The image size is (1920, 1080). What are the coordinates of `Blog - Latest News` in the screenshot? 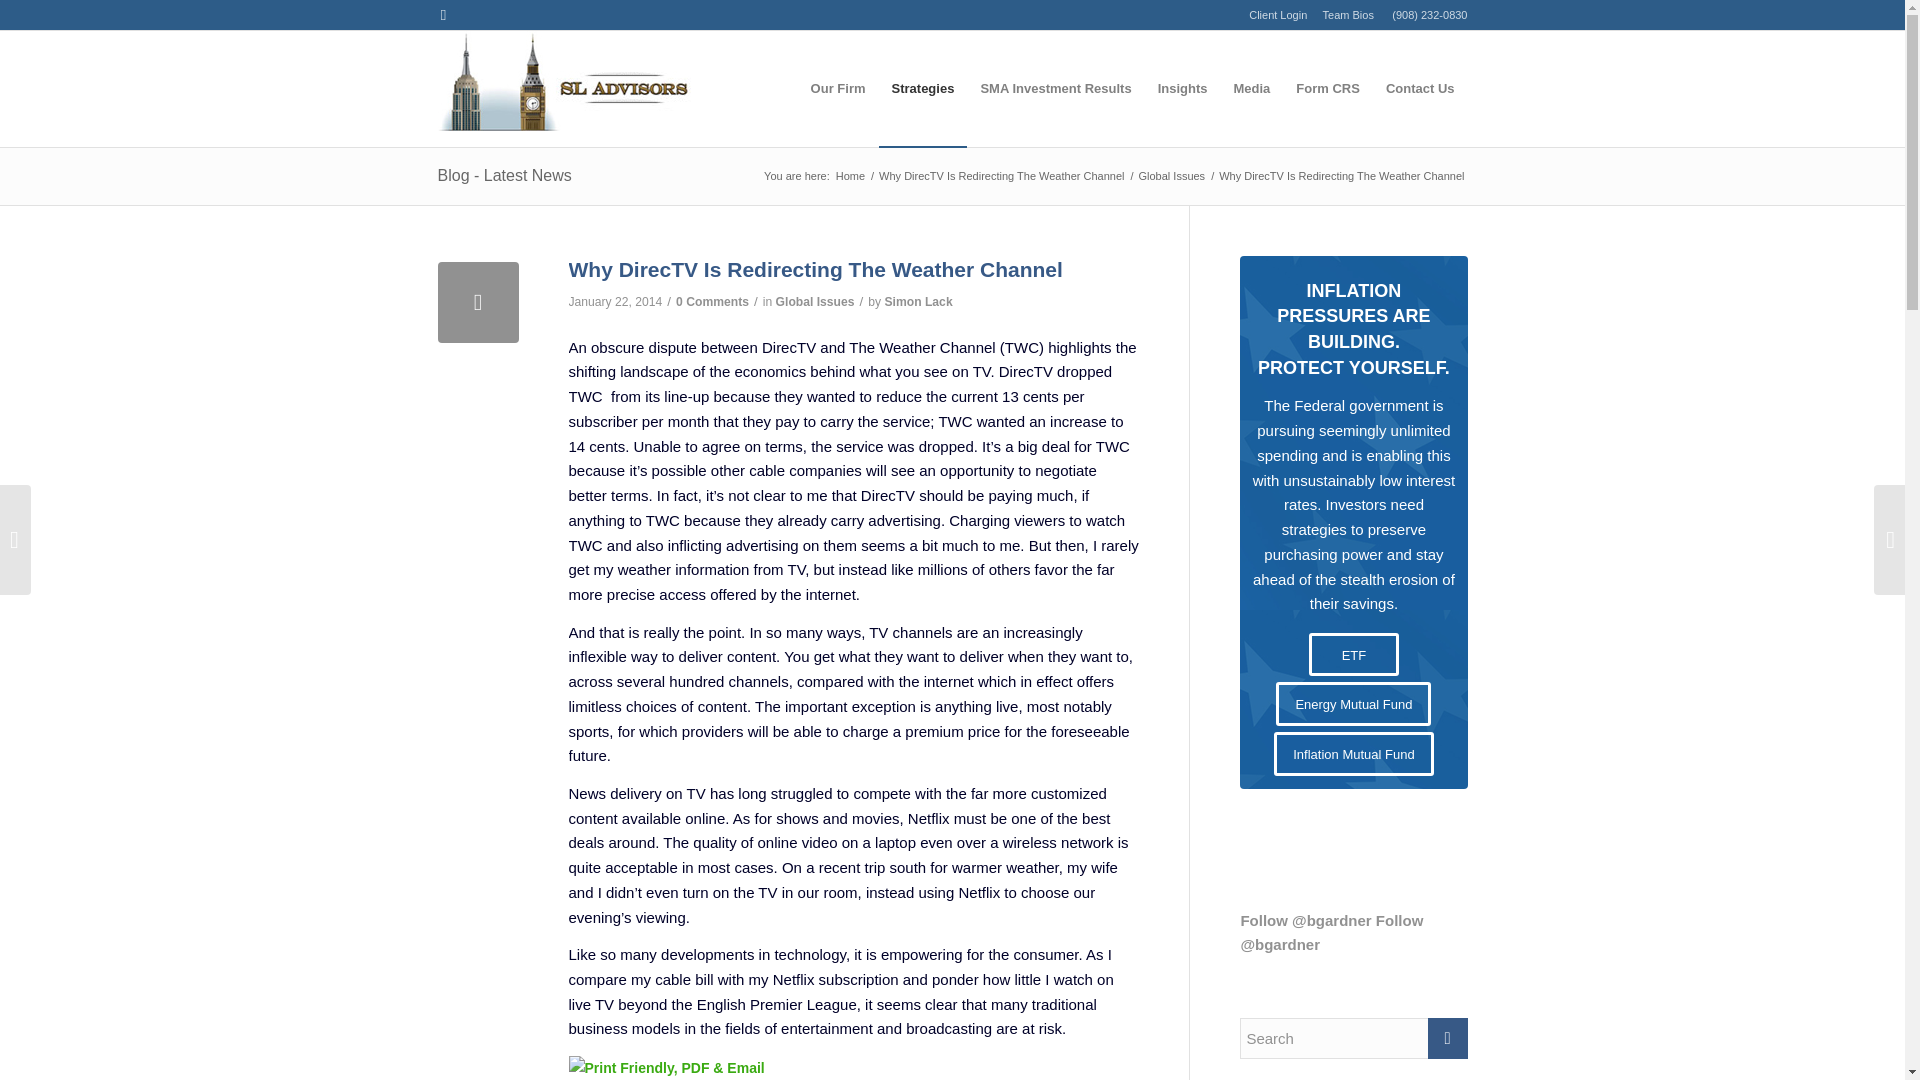 It's located at (504, 175).